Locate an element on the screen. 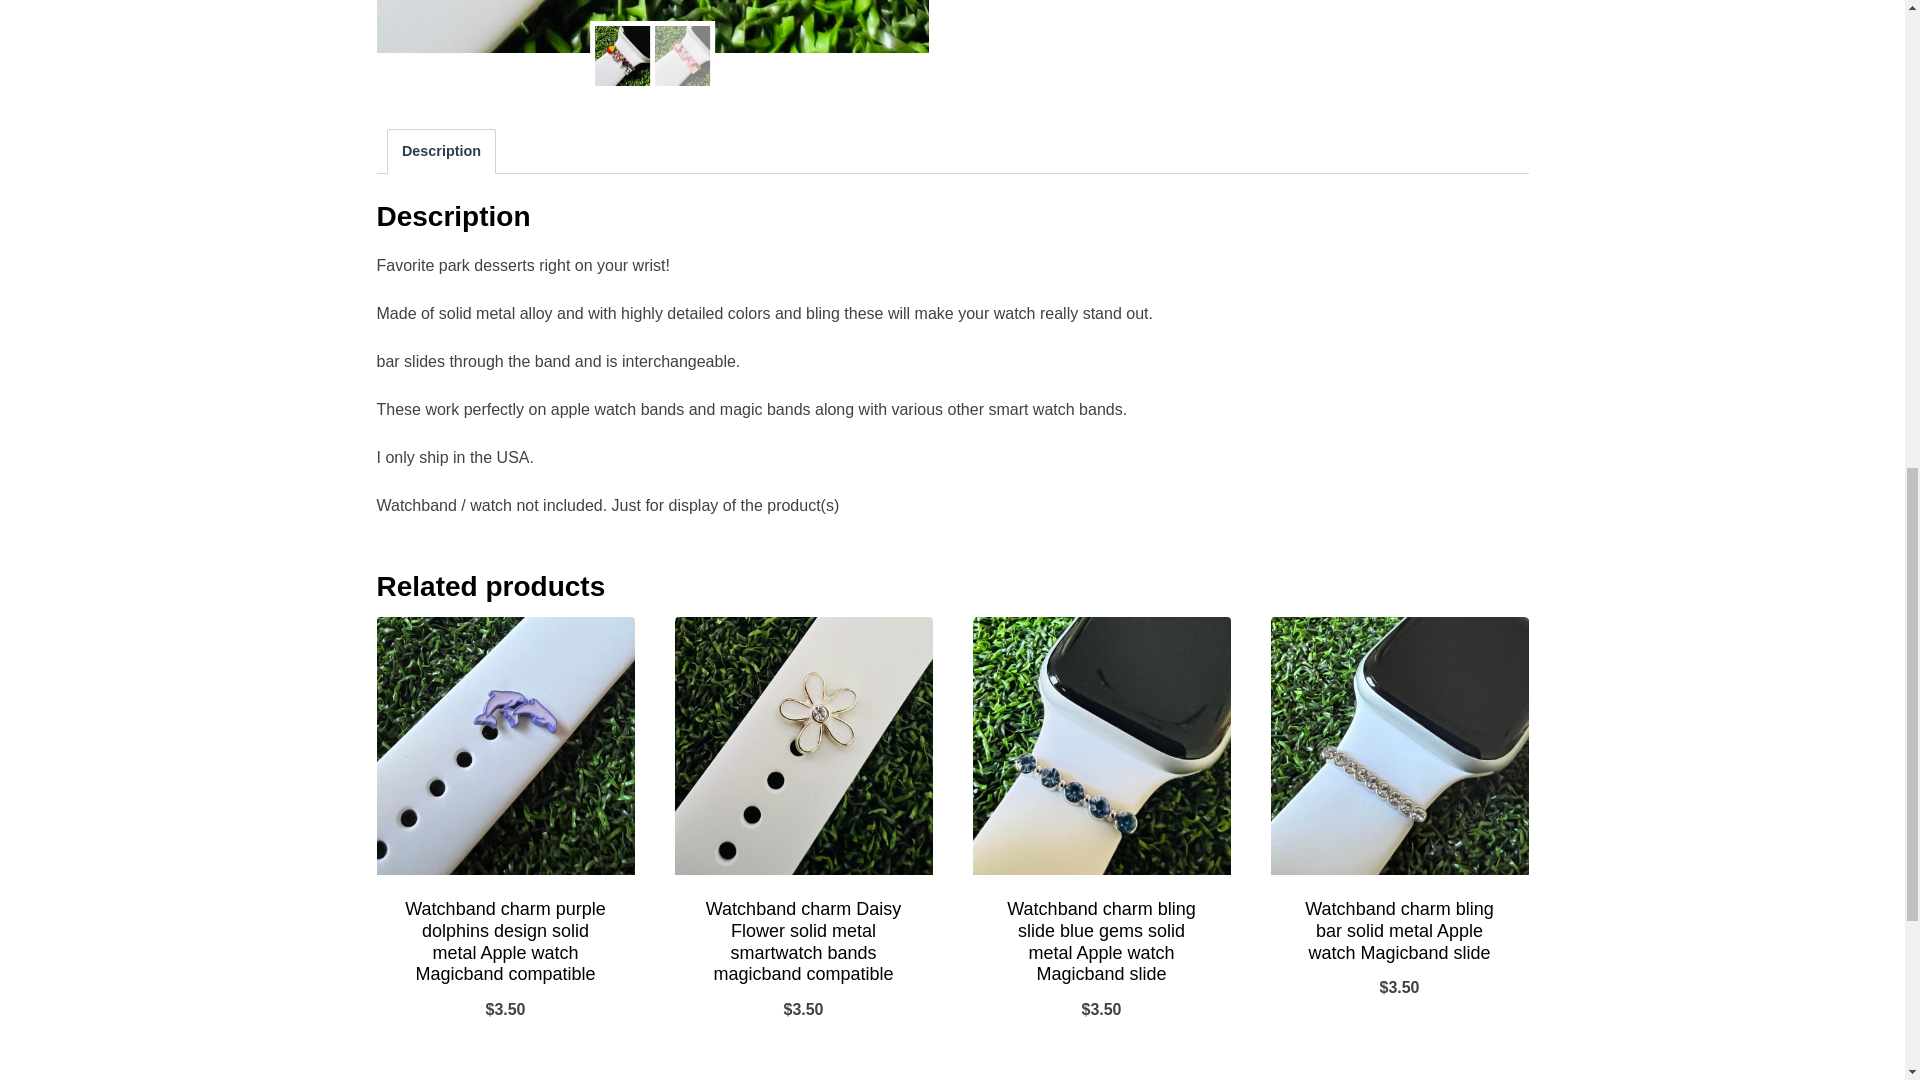 Image resolution: width=1920 pixels, height=1080 pixels. dessertscolorS is located at coordinates (652, 26).